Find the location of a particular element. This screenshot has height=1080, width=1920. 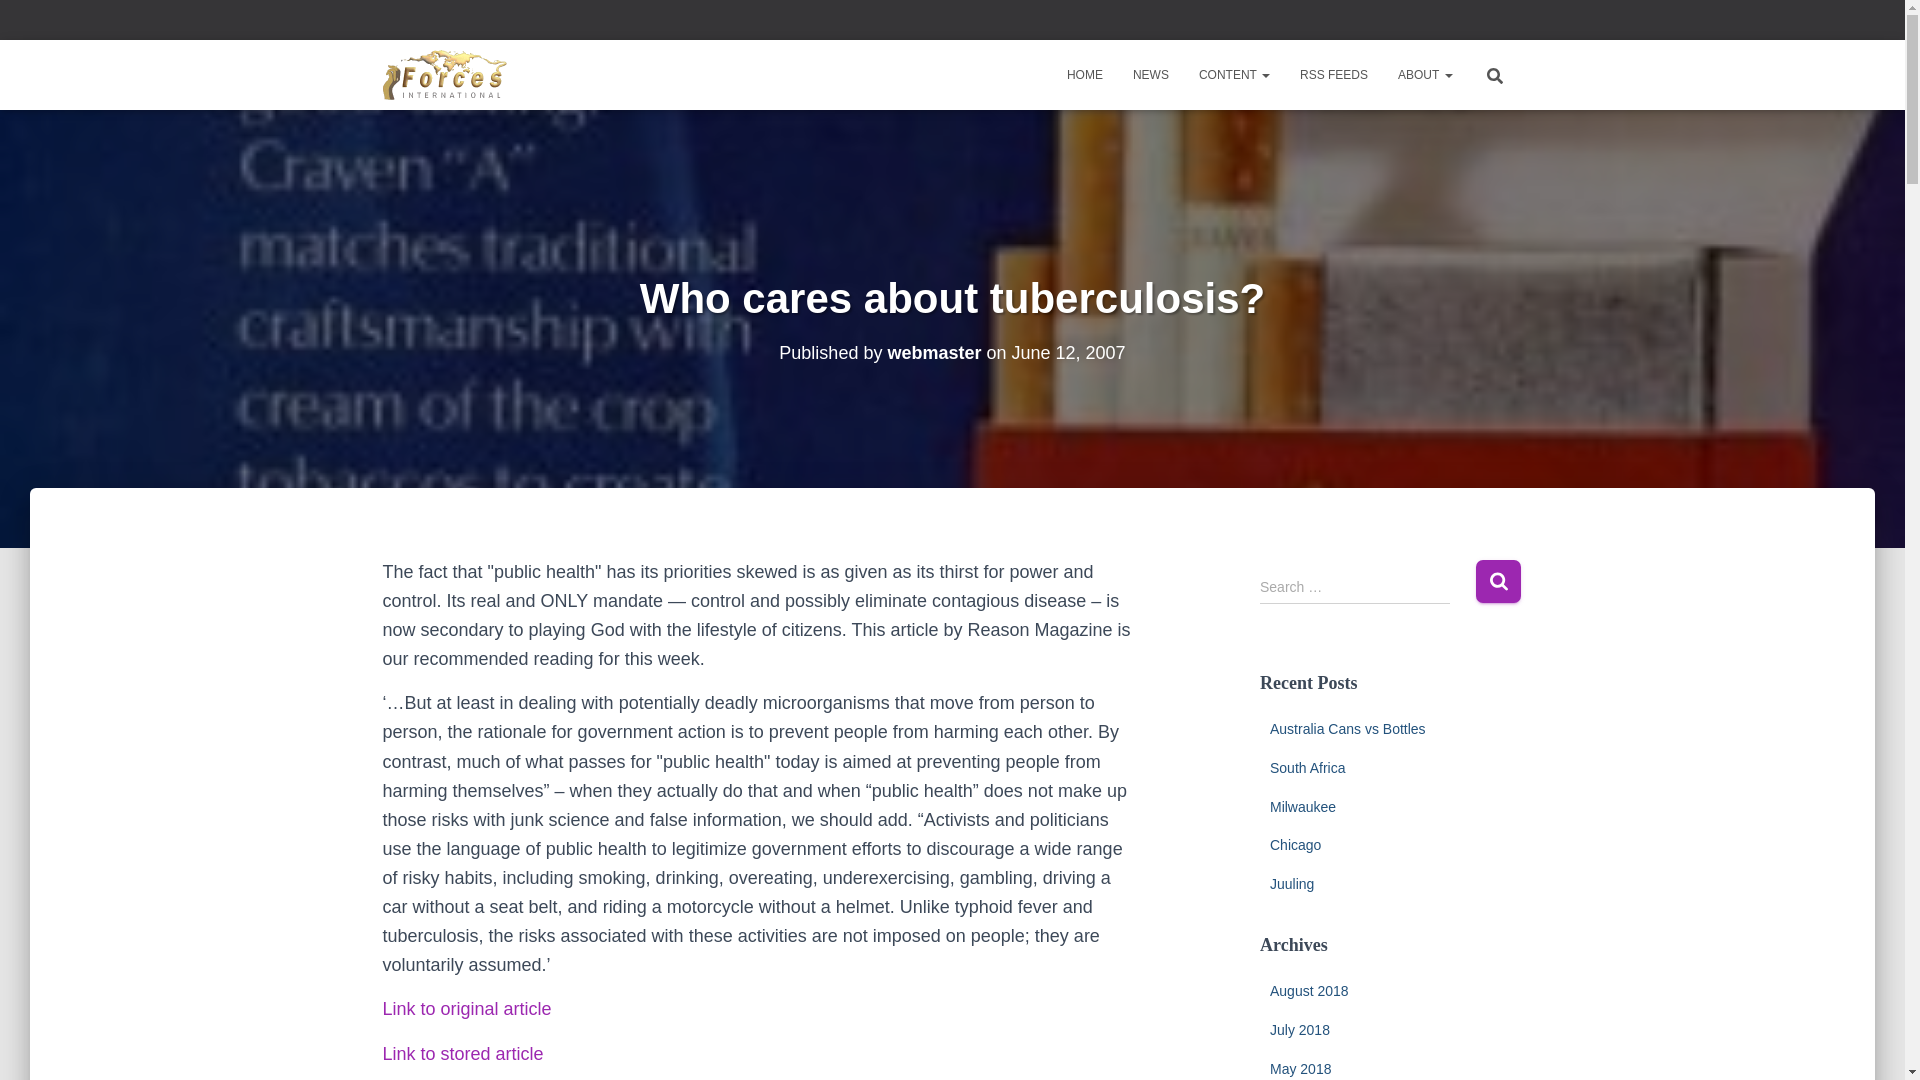

Home is located at coordinates (1084, 74).